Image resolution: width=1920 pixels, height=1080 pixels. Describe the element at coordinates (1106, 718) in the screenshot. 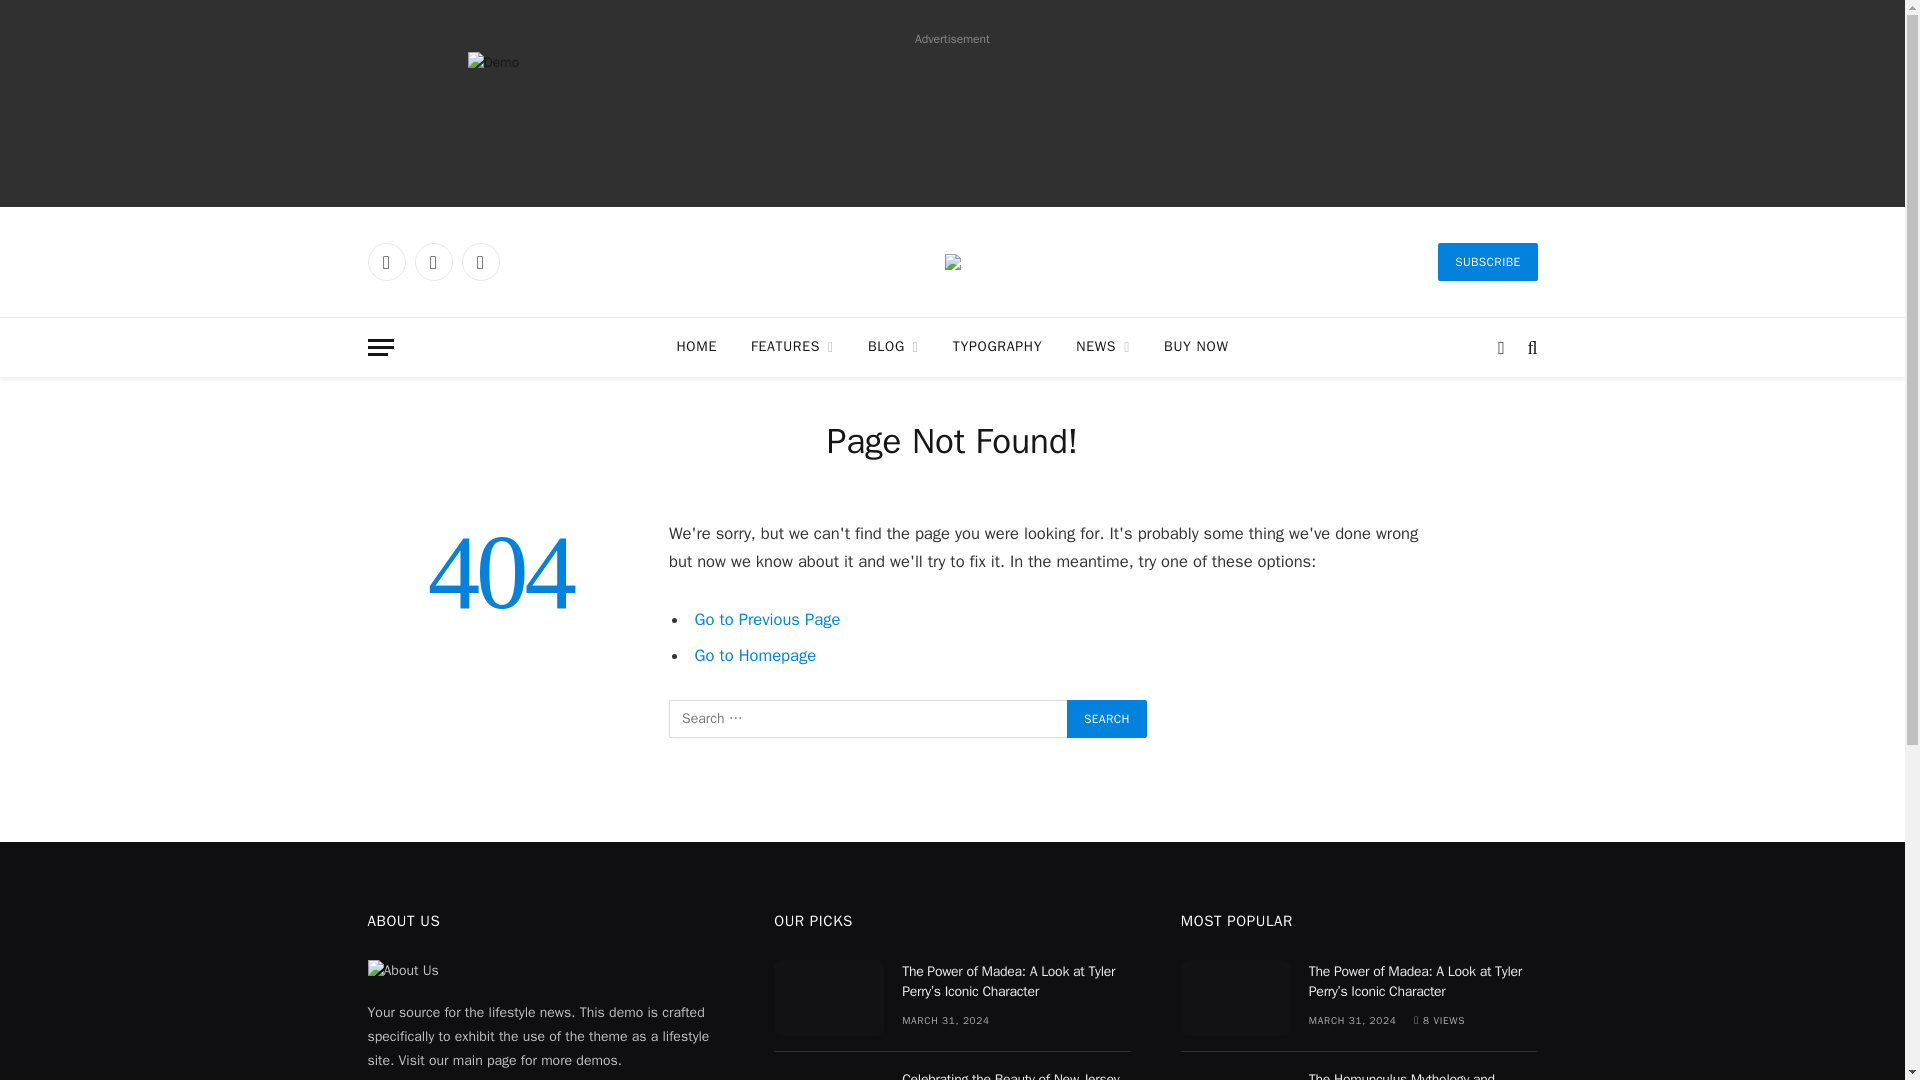

I see `Search` at that location.